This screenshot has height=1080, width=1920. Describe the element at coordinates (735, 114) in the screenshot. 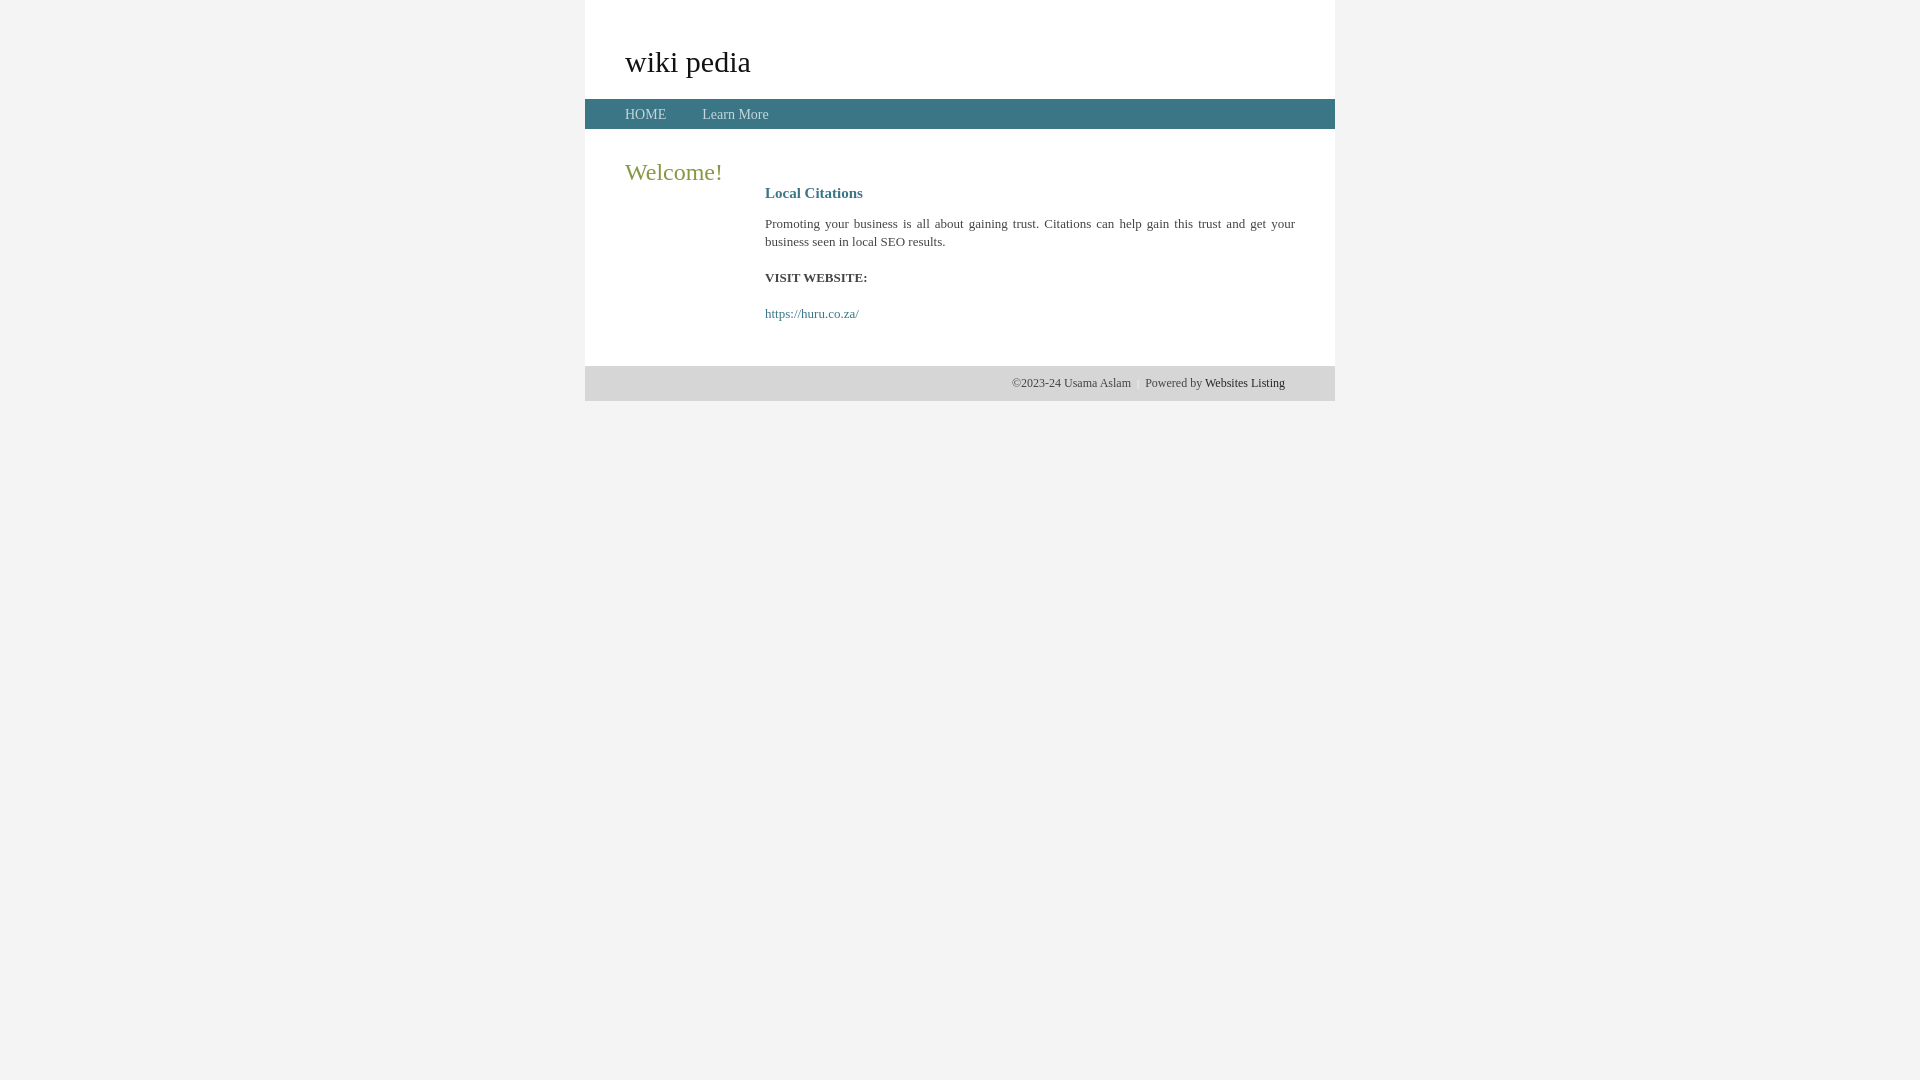

I see `Learn More` at that location.